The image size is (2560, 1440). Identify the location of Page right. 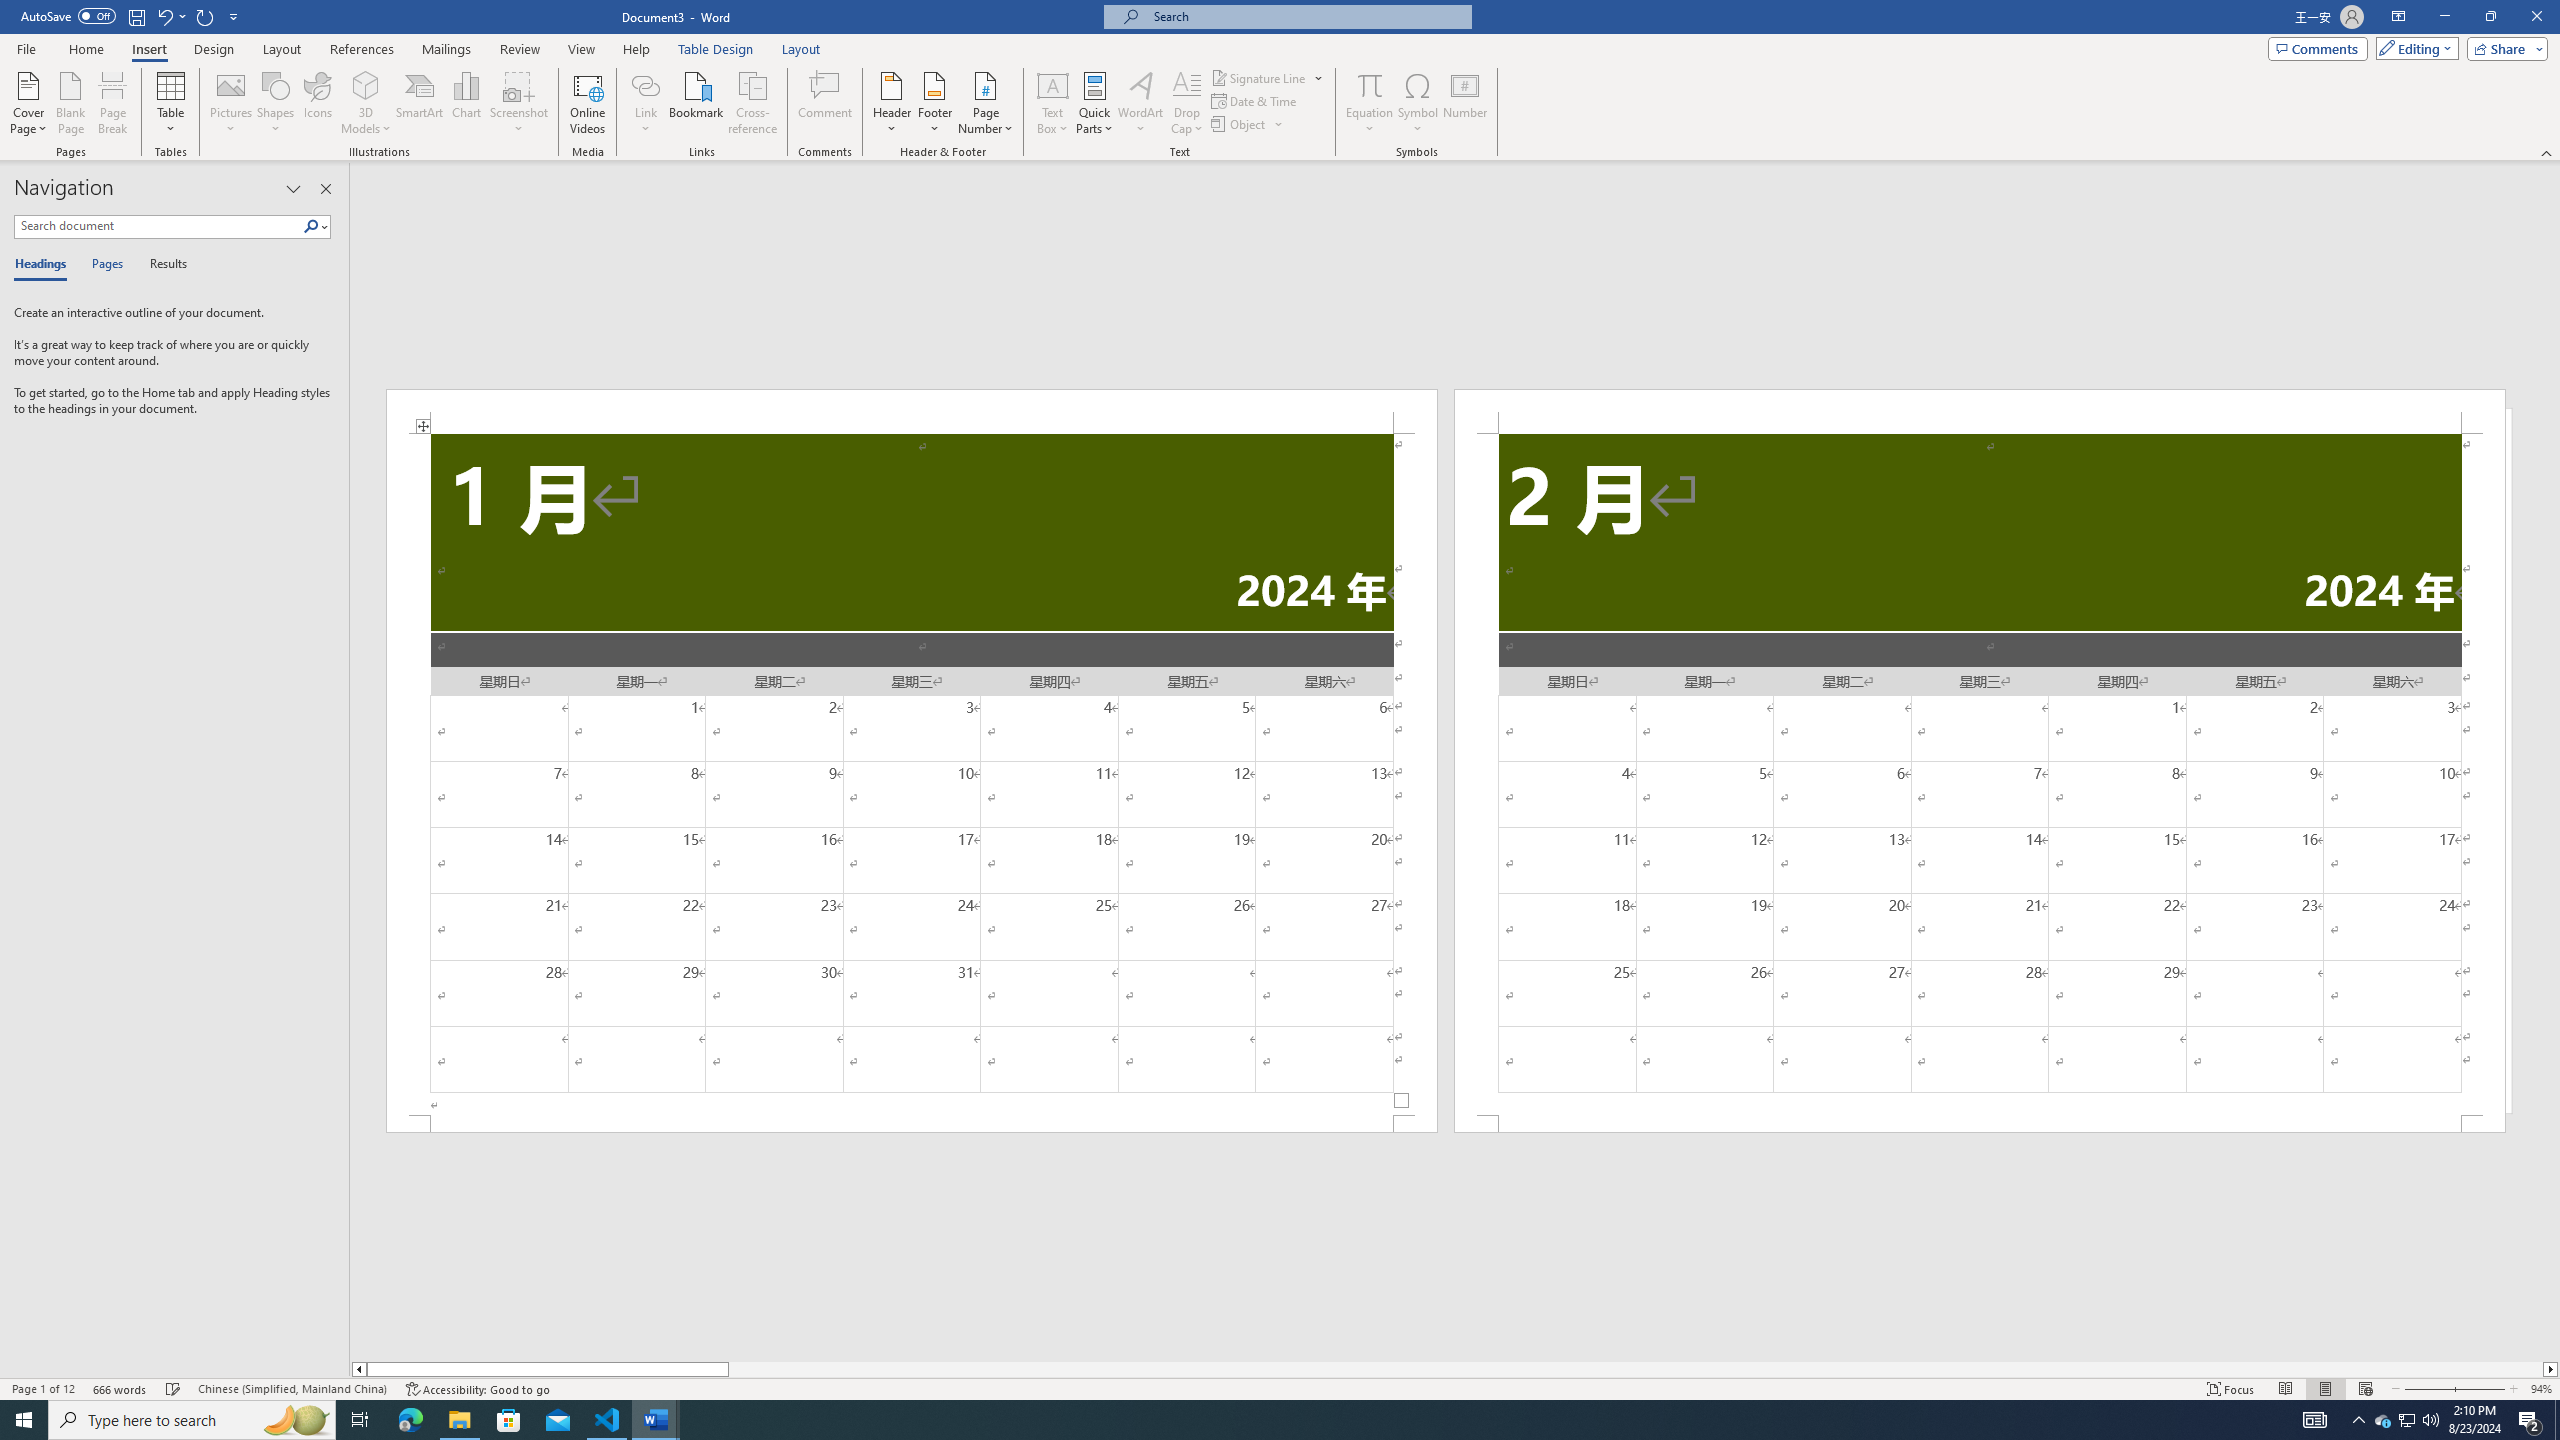
(1636, 1369).